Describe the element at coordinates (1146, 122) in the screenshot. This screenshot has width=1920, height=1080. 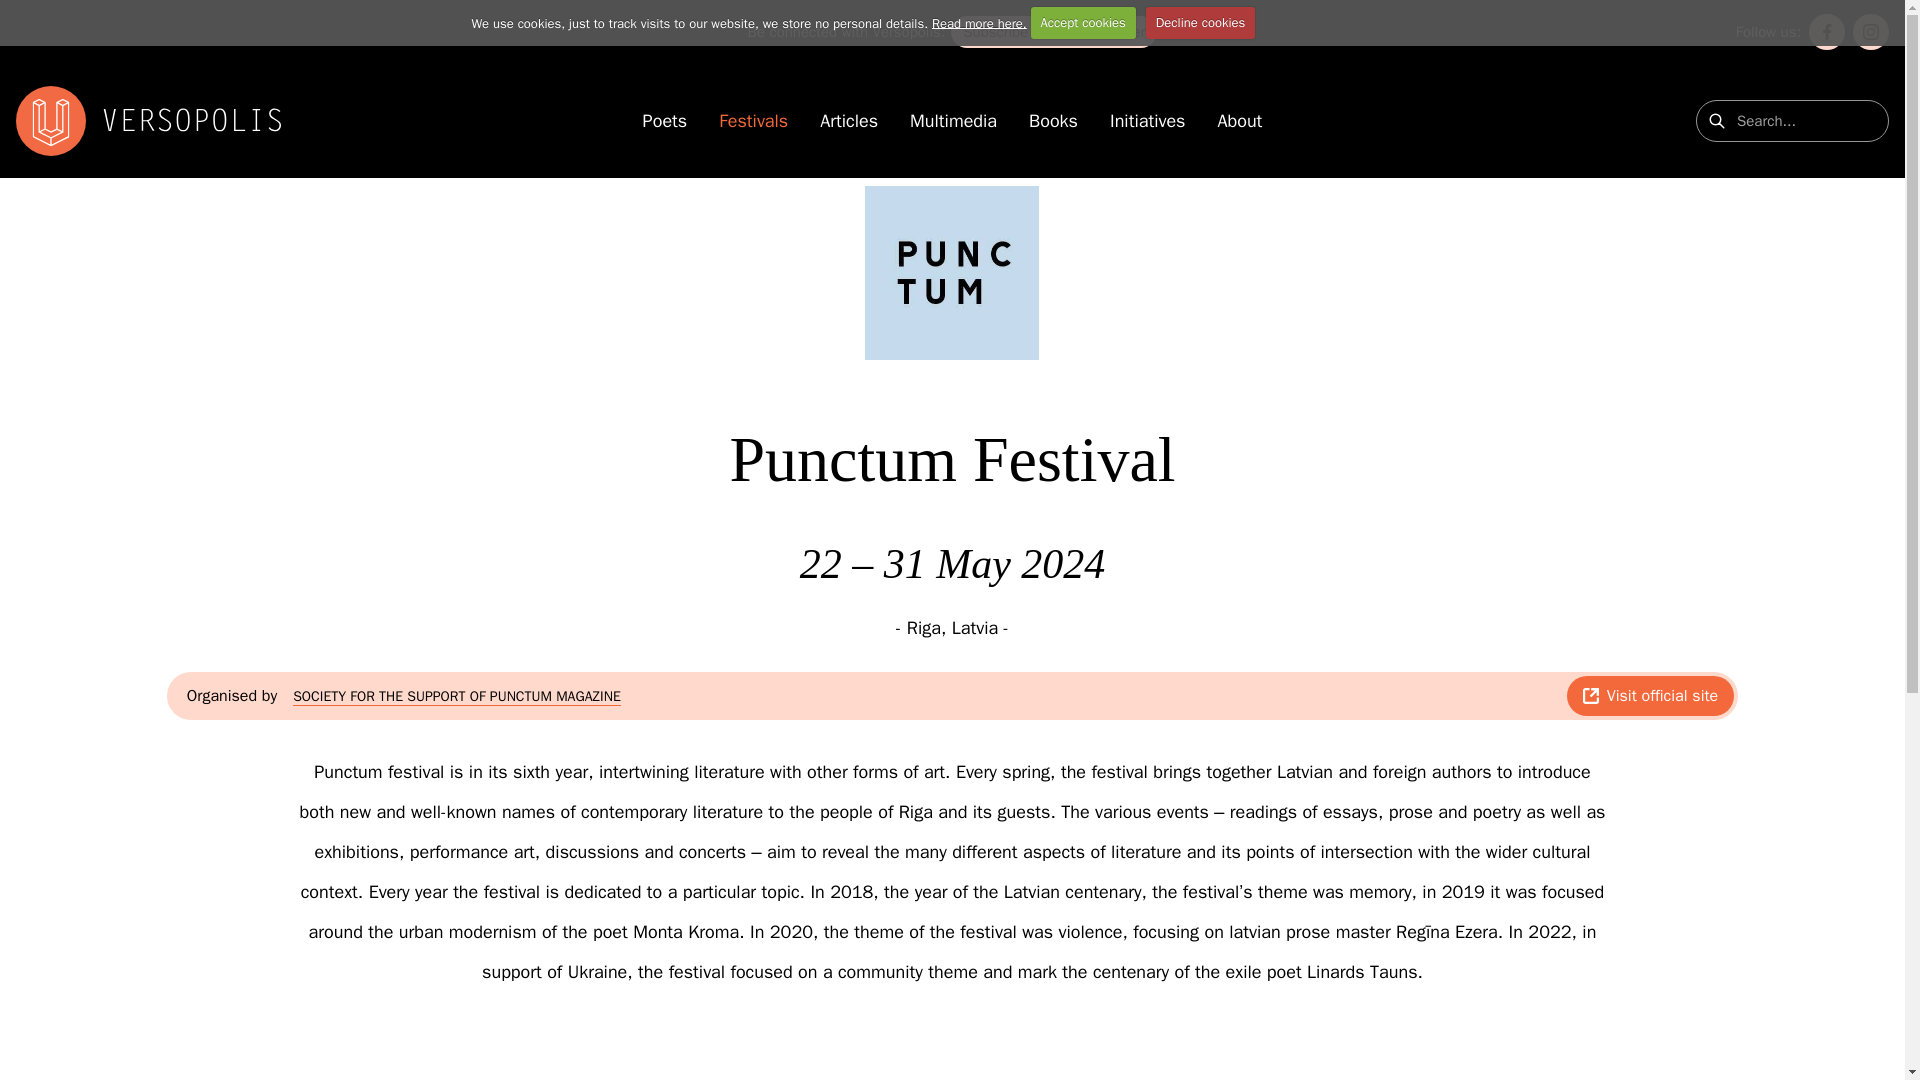
I see `Initiatives` at that location.